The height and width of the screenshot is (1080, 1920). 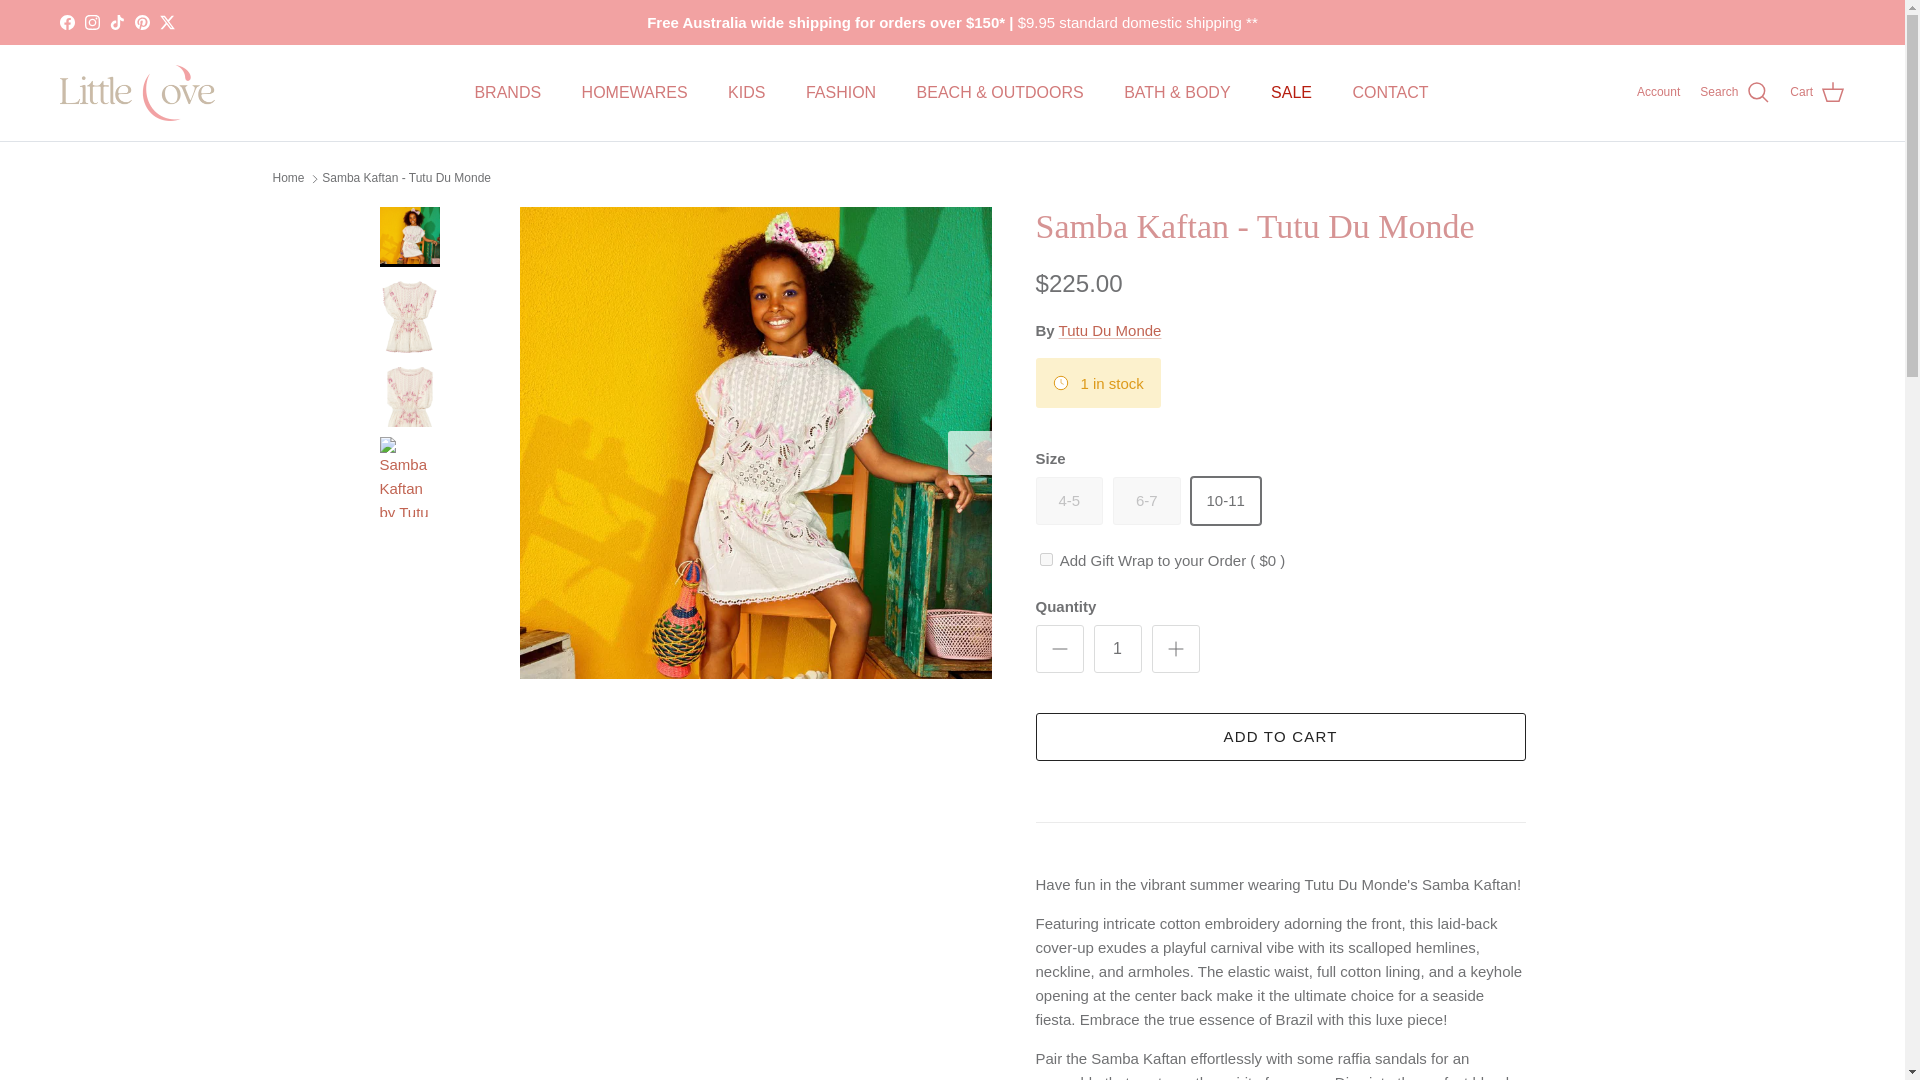 What do you see at coordinates (92, 22) in the screenshot?
I see `Instagram` at bounding box center [92, 22].